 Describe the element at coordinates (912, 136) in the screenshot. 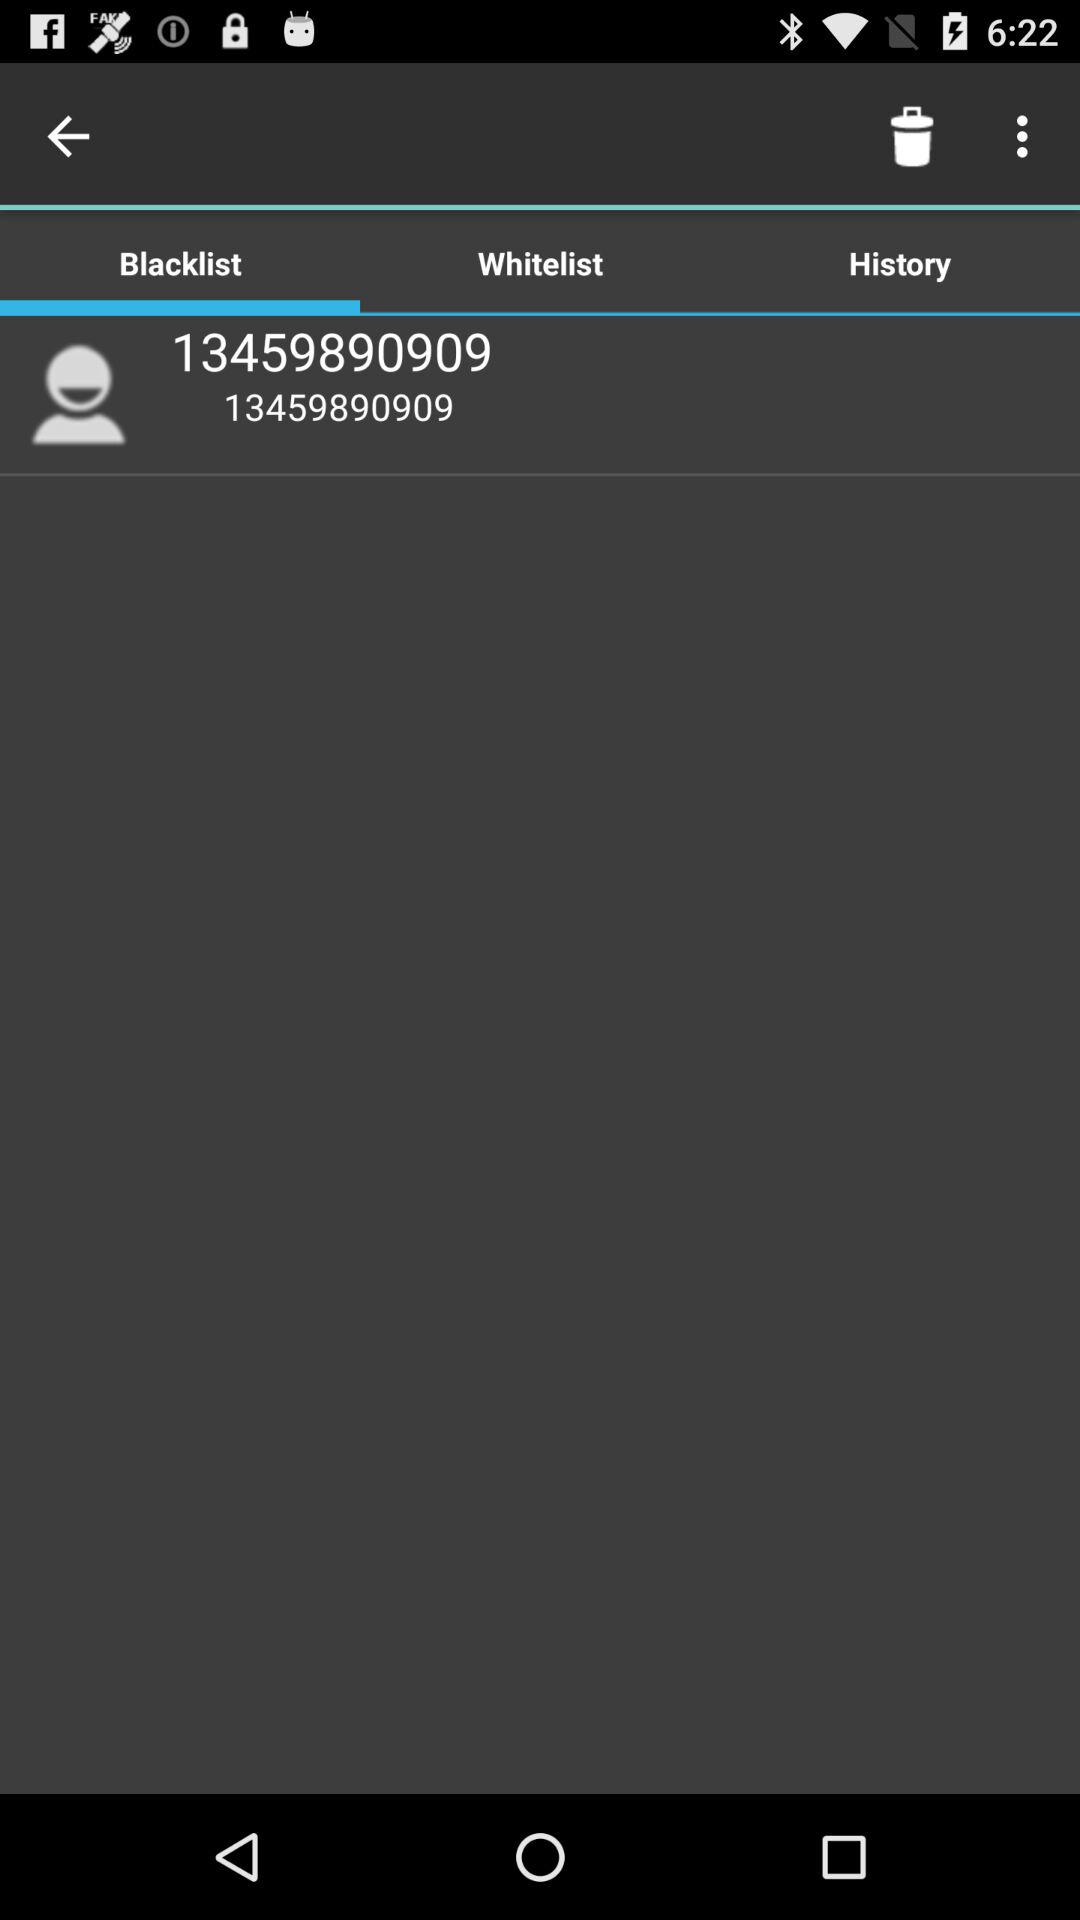

I see `press the item next to the whitelist` at that location.